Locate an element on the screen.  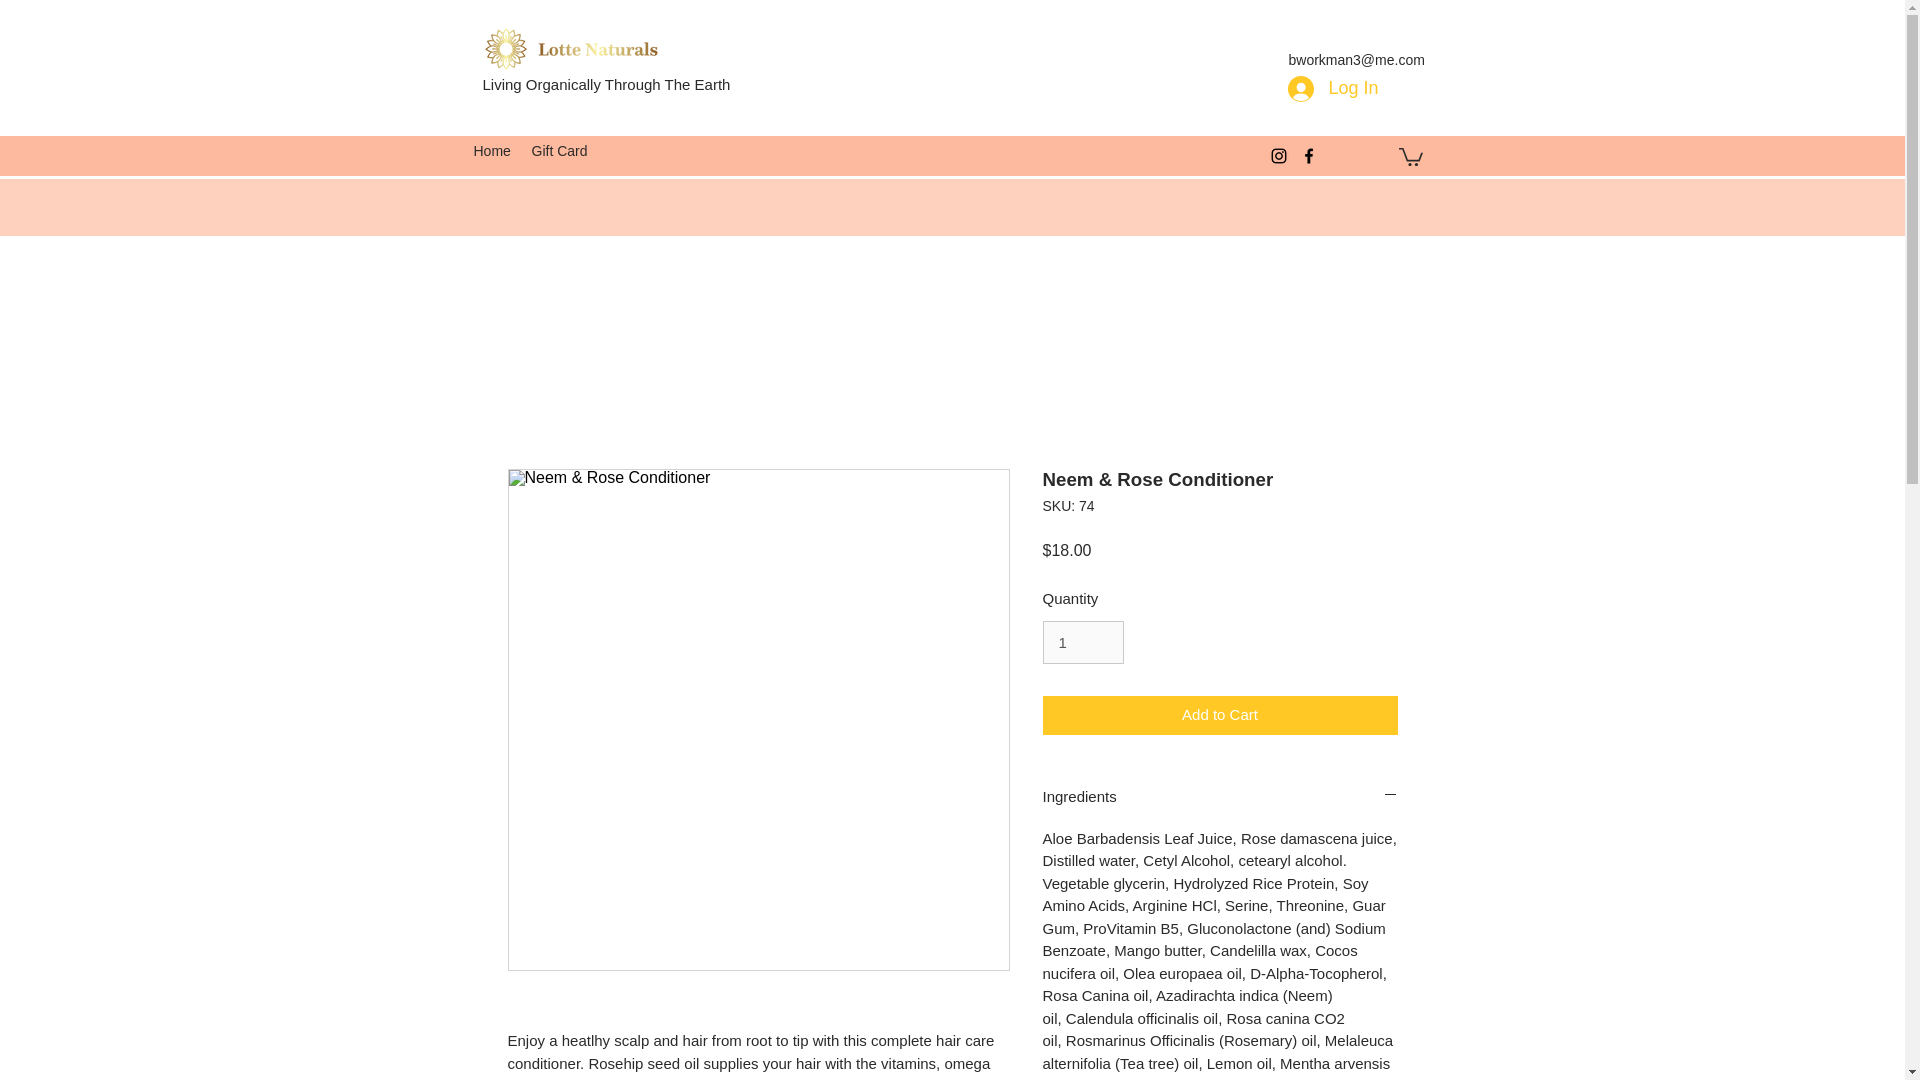
Home is located at coordinates (493, 151).